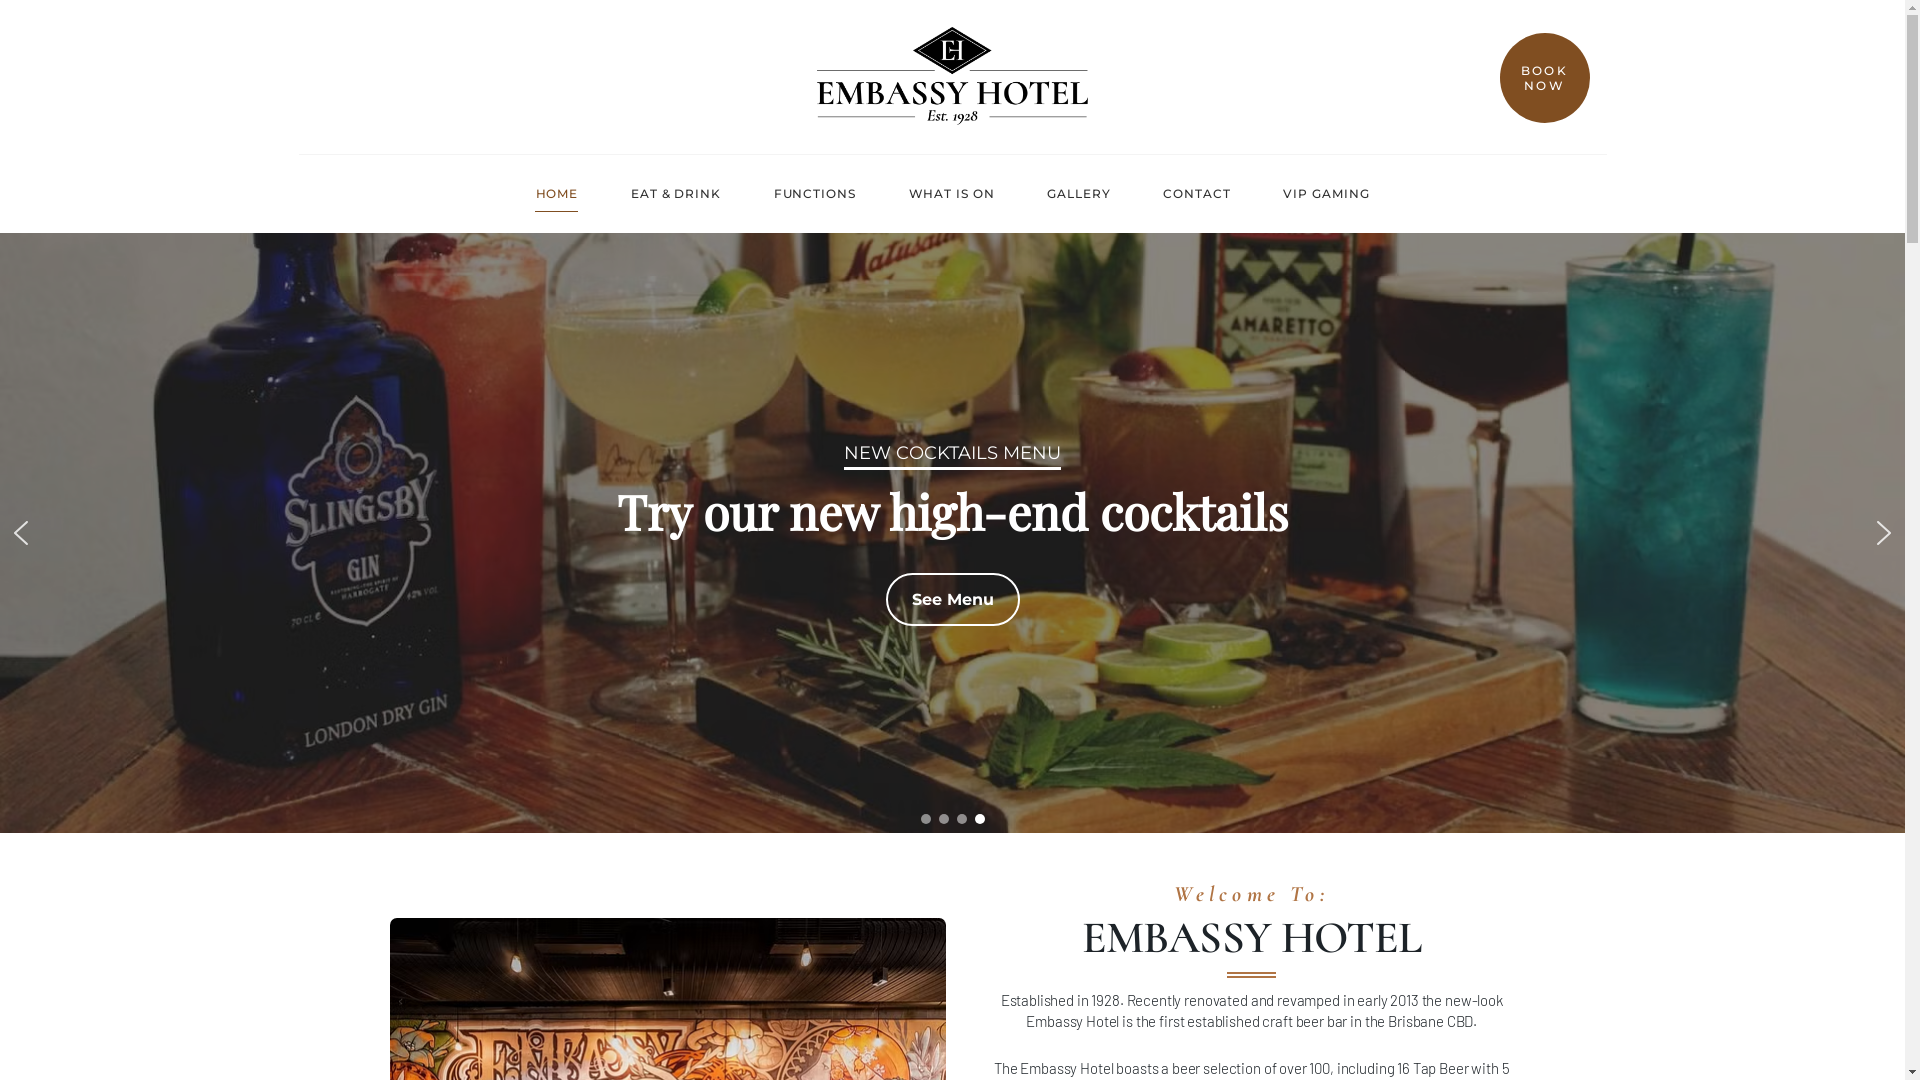 The height and width of the screenshot is (1080, 1920). What do you see at coordinates (1079, 194) in the screenshot?
I see `GALLERY` at bounding box center [1079, 194].